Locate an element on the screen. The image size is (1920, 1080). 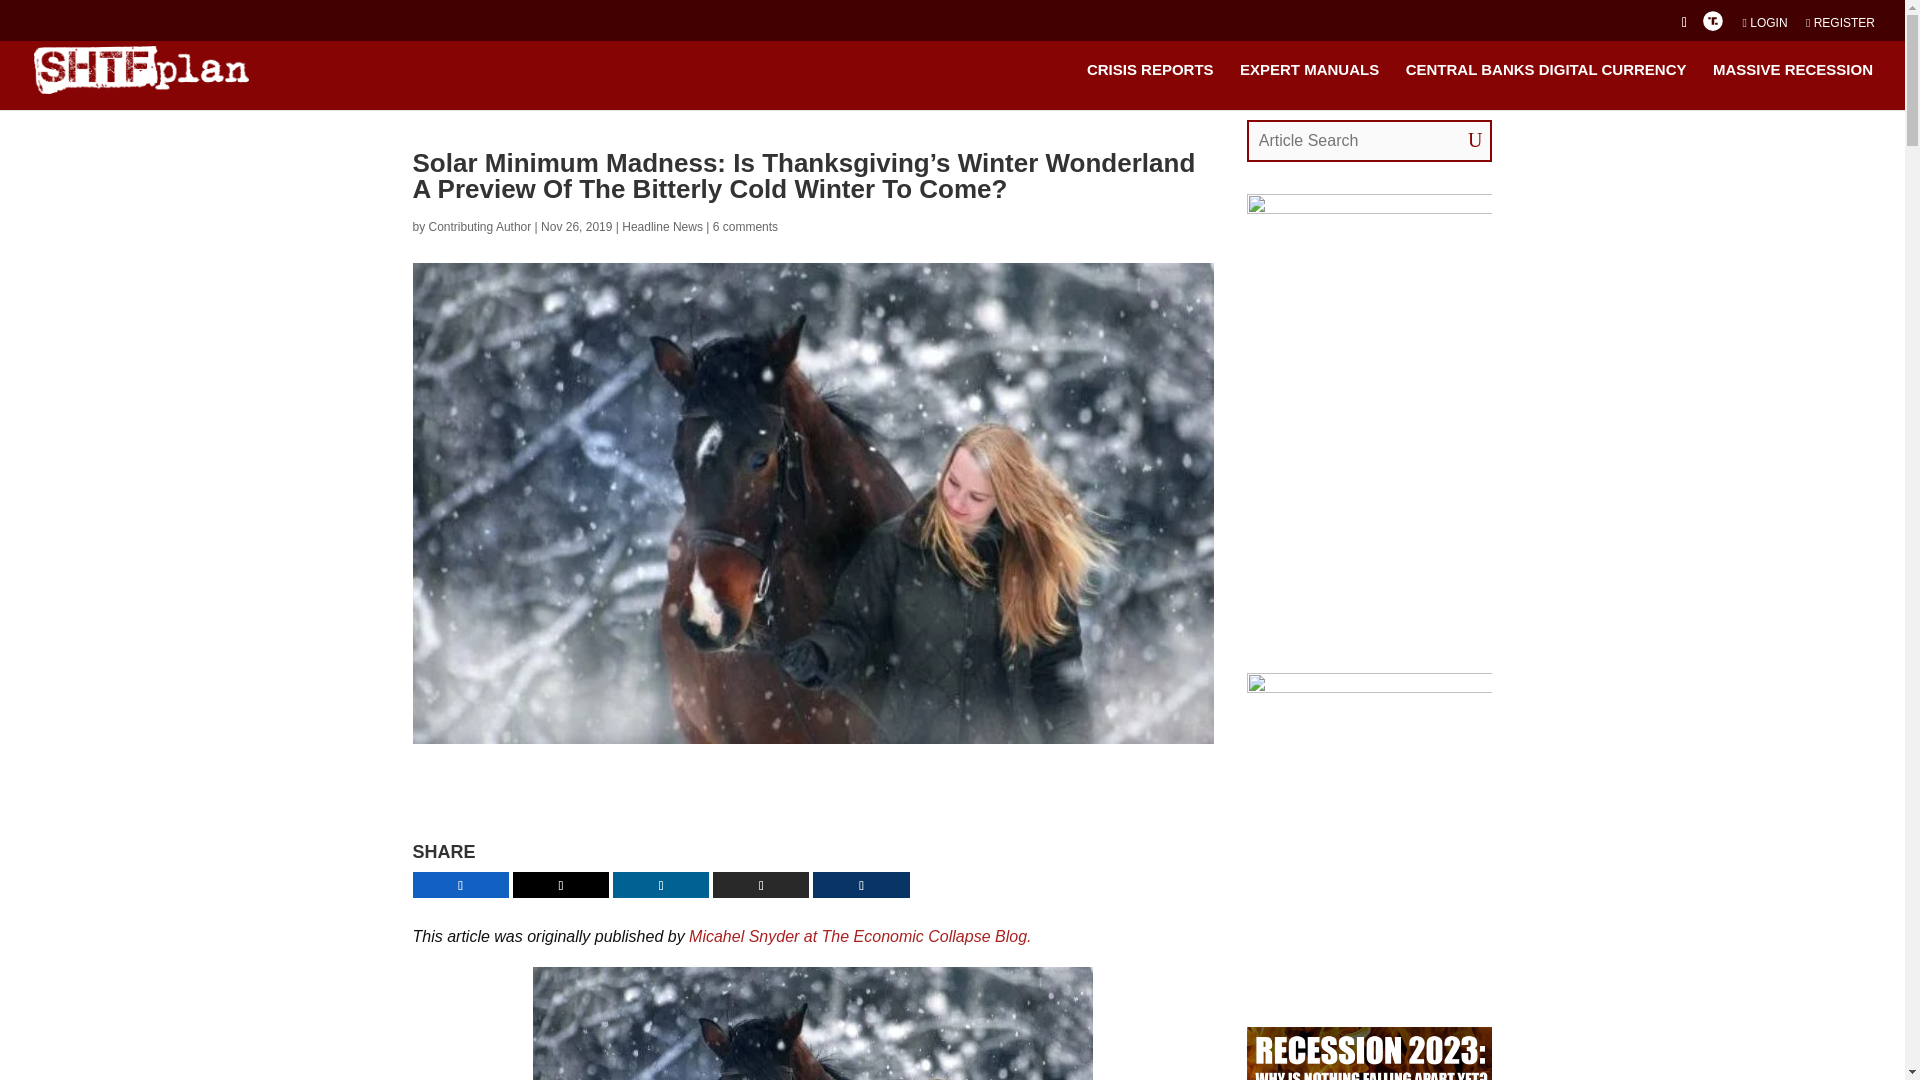
EXPERT MANUALS is located at coordinates (1309, 86).